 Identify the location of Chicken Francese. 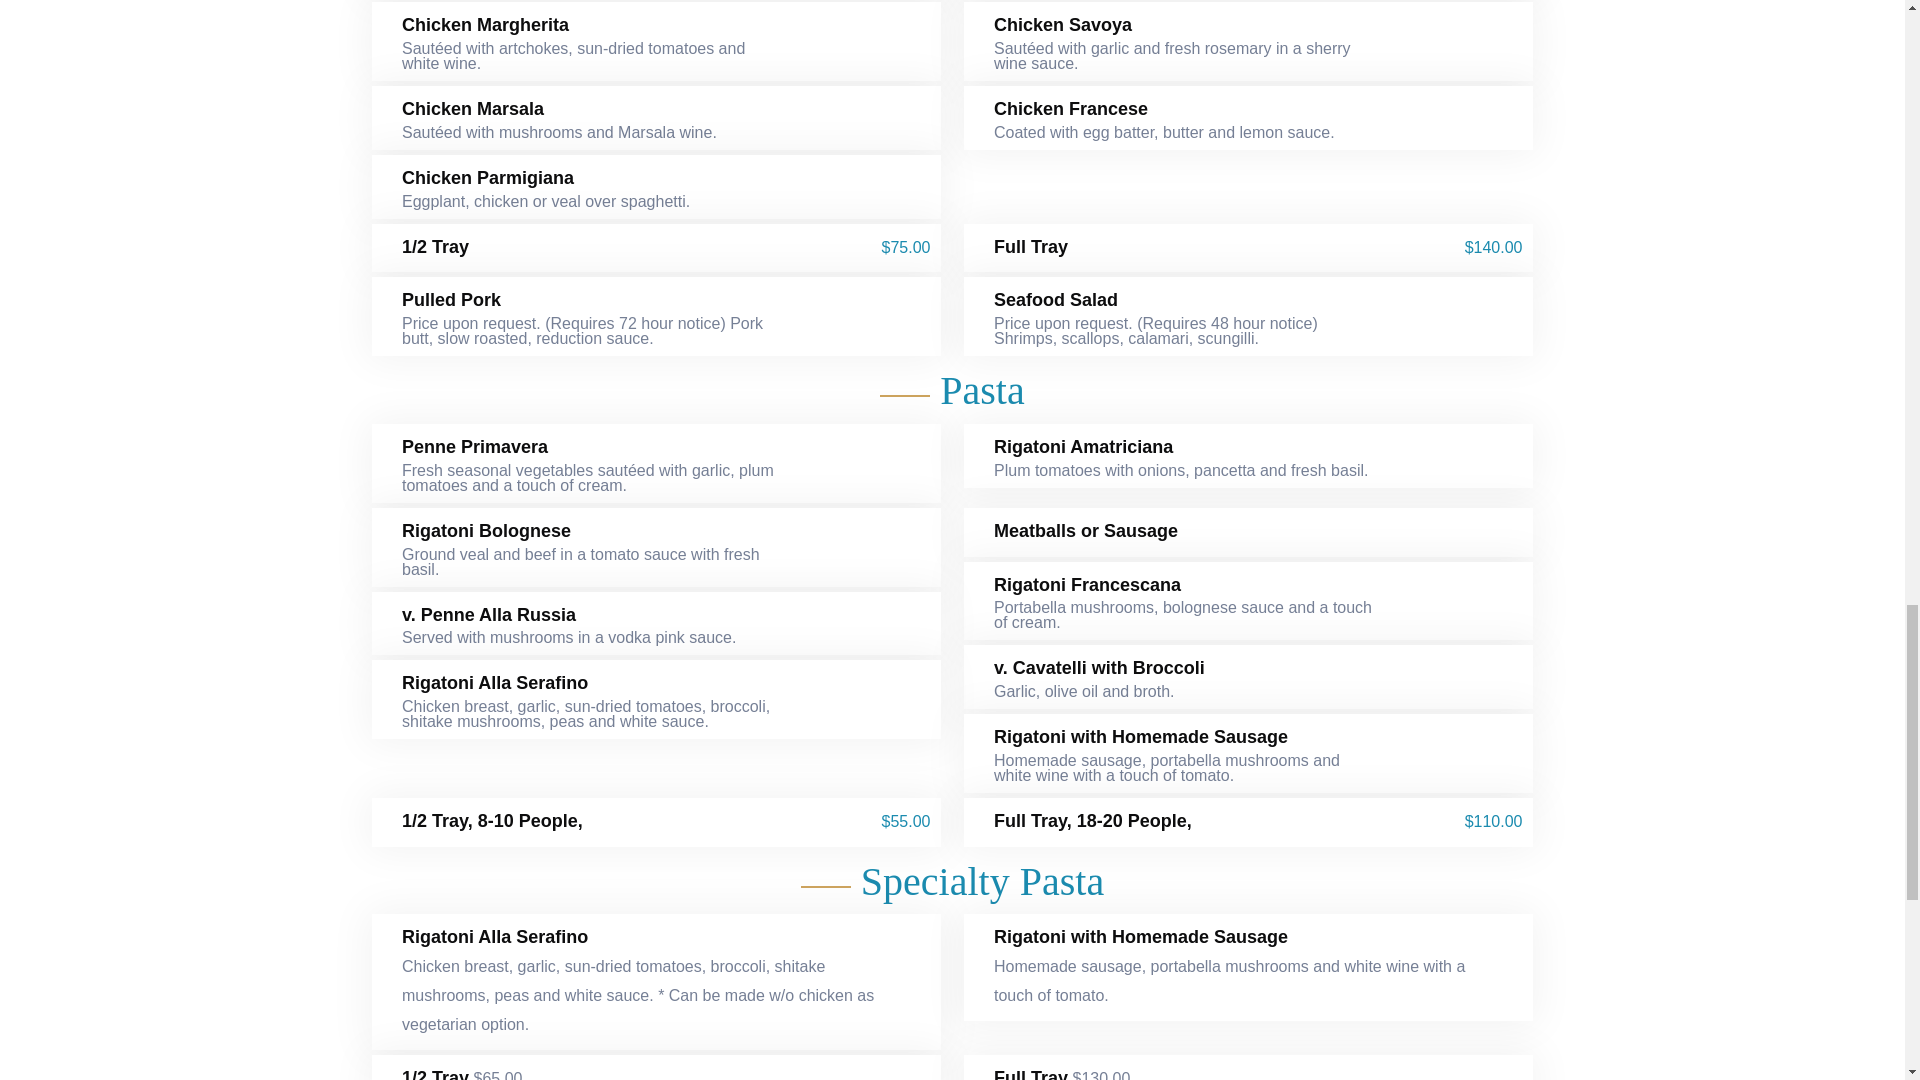
(1071, 110).